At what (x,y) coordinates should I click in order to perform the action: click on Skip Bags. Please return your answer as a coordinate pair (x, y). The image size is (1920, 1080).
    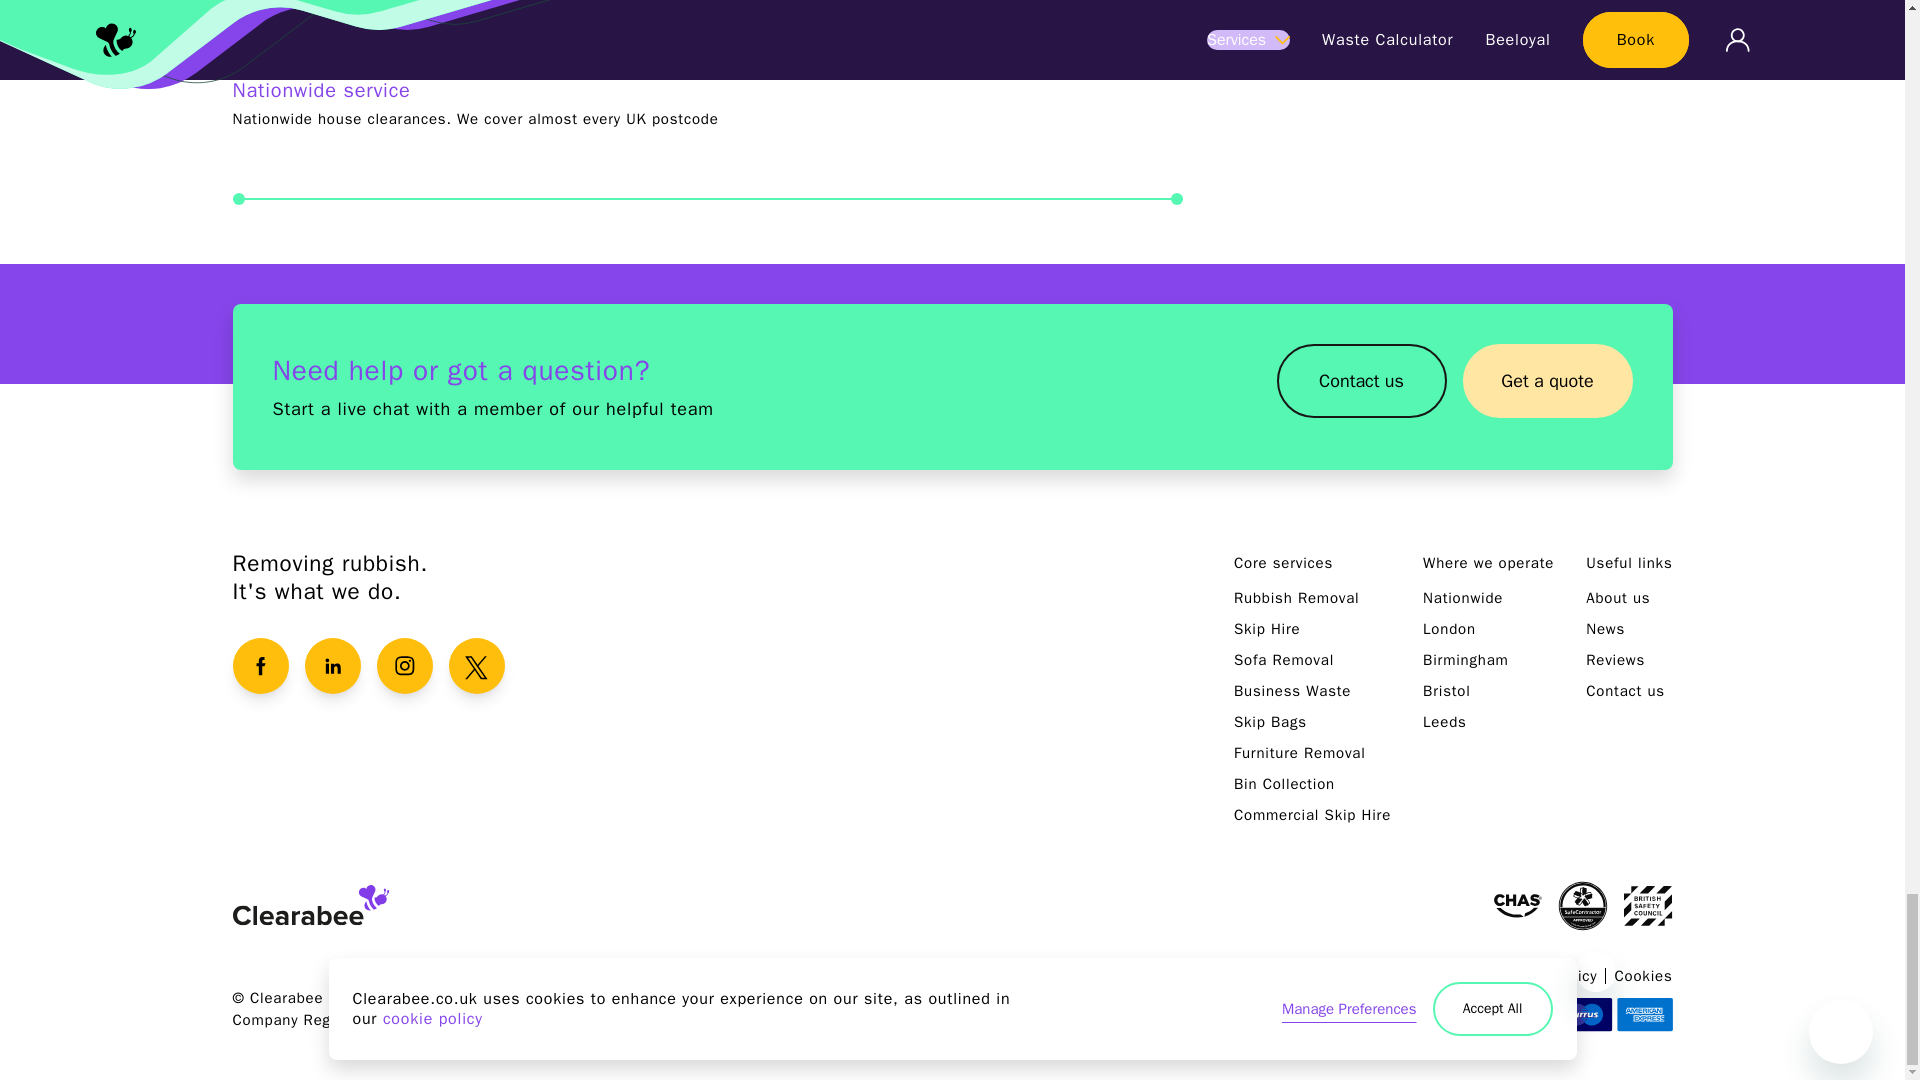
    Looking at the image, I should click on (1270, 722).